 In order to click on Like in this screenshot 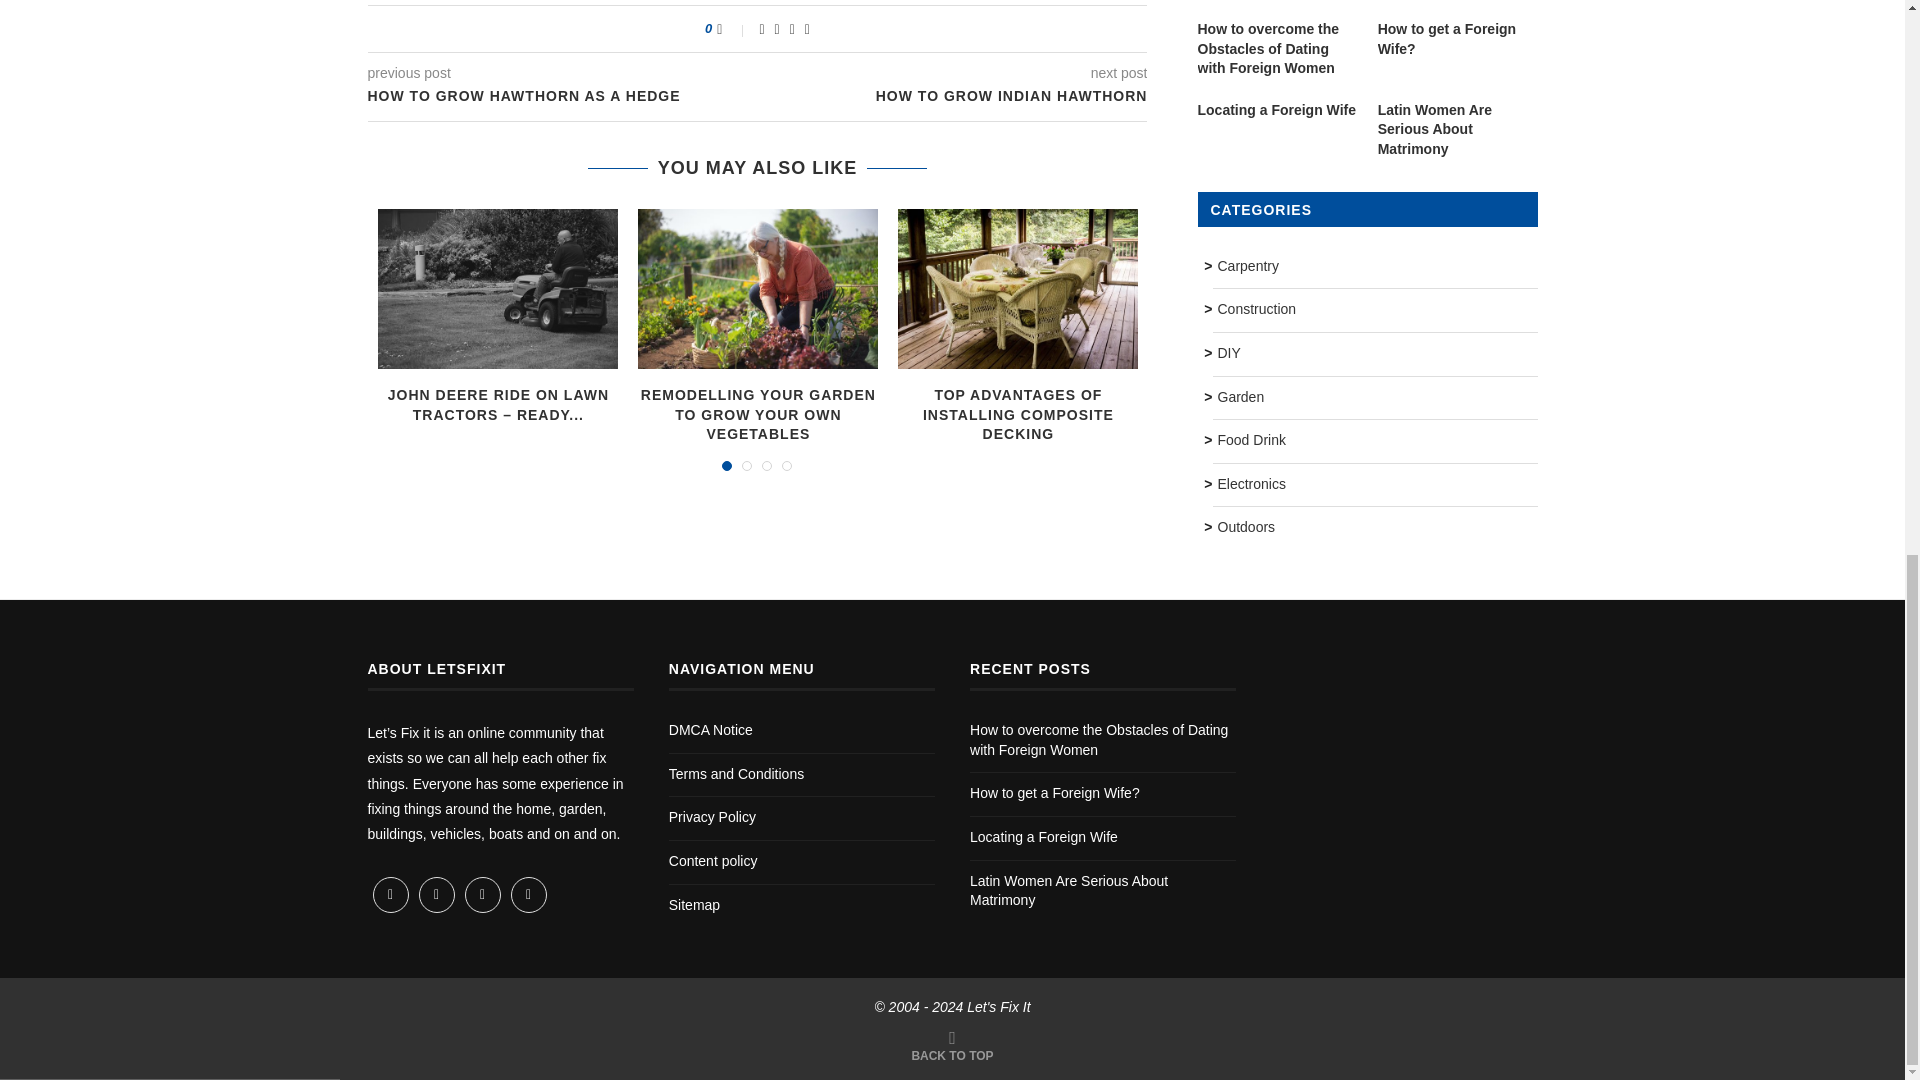, I will do `click(732, 28)`.